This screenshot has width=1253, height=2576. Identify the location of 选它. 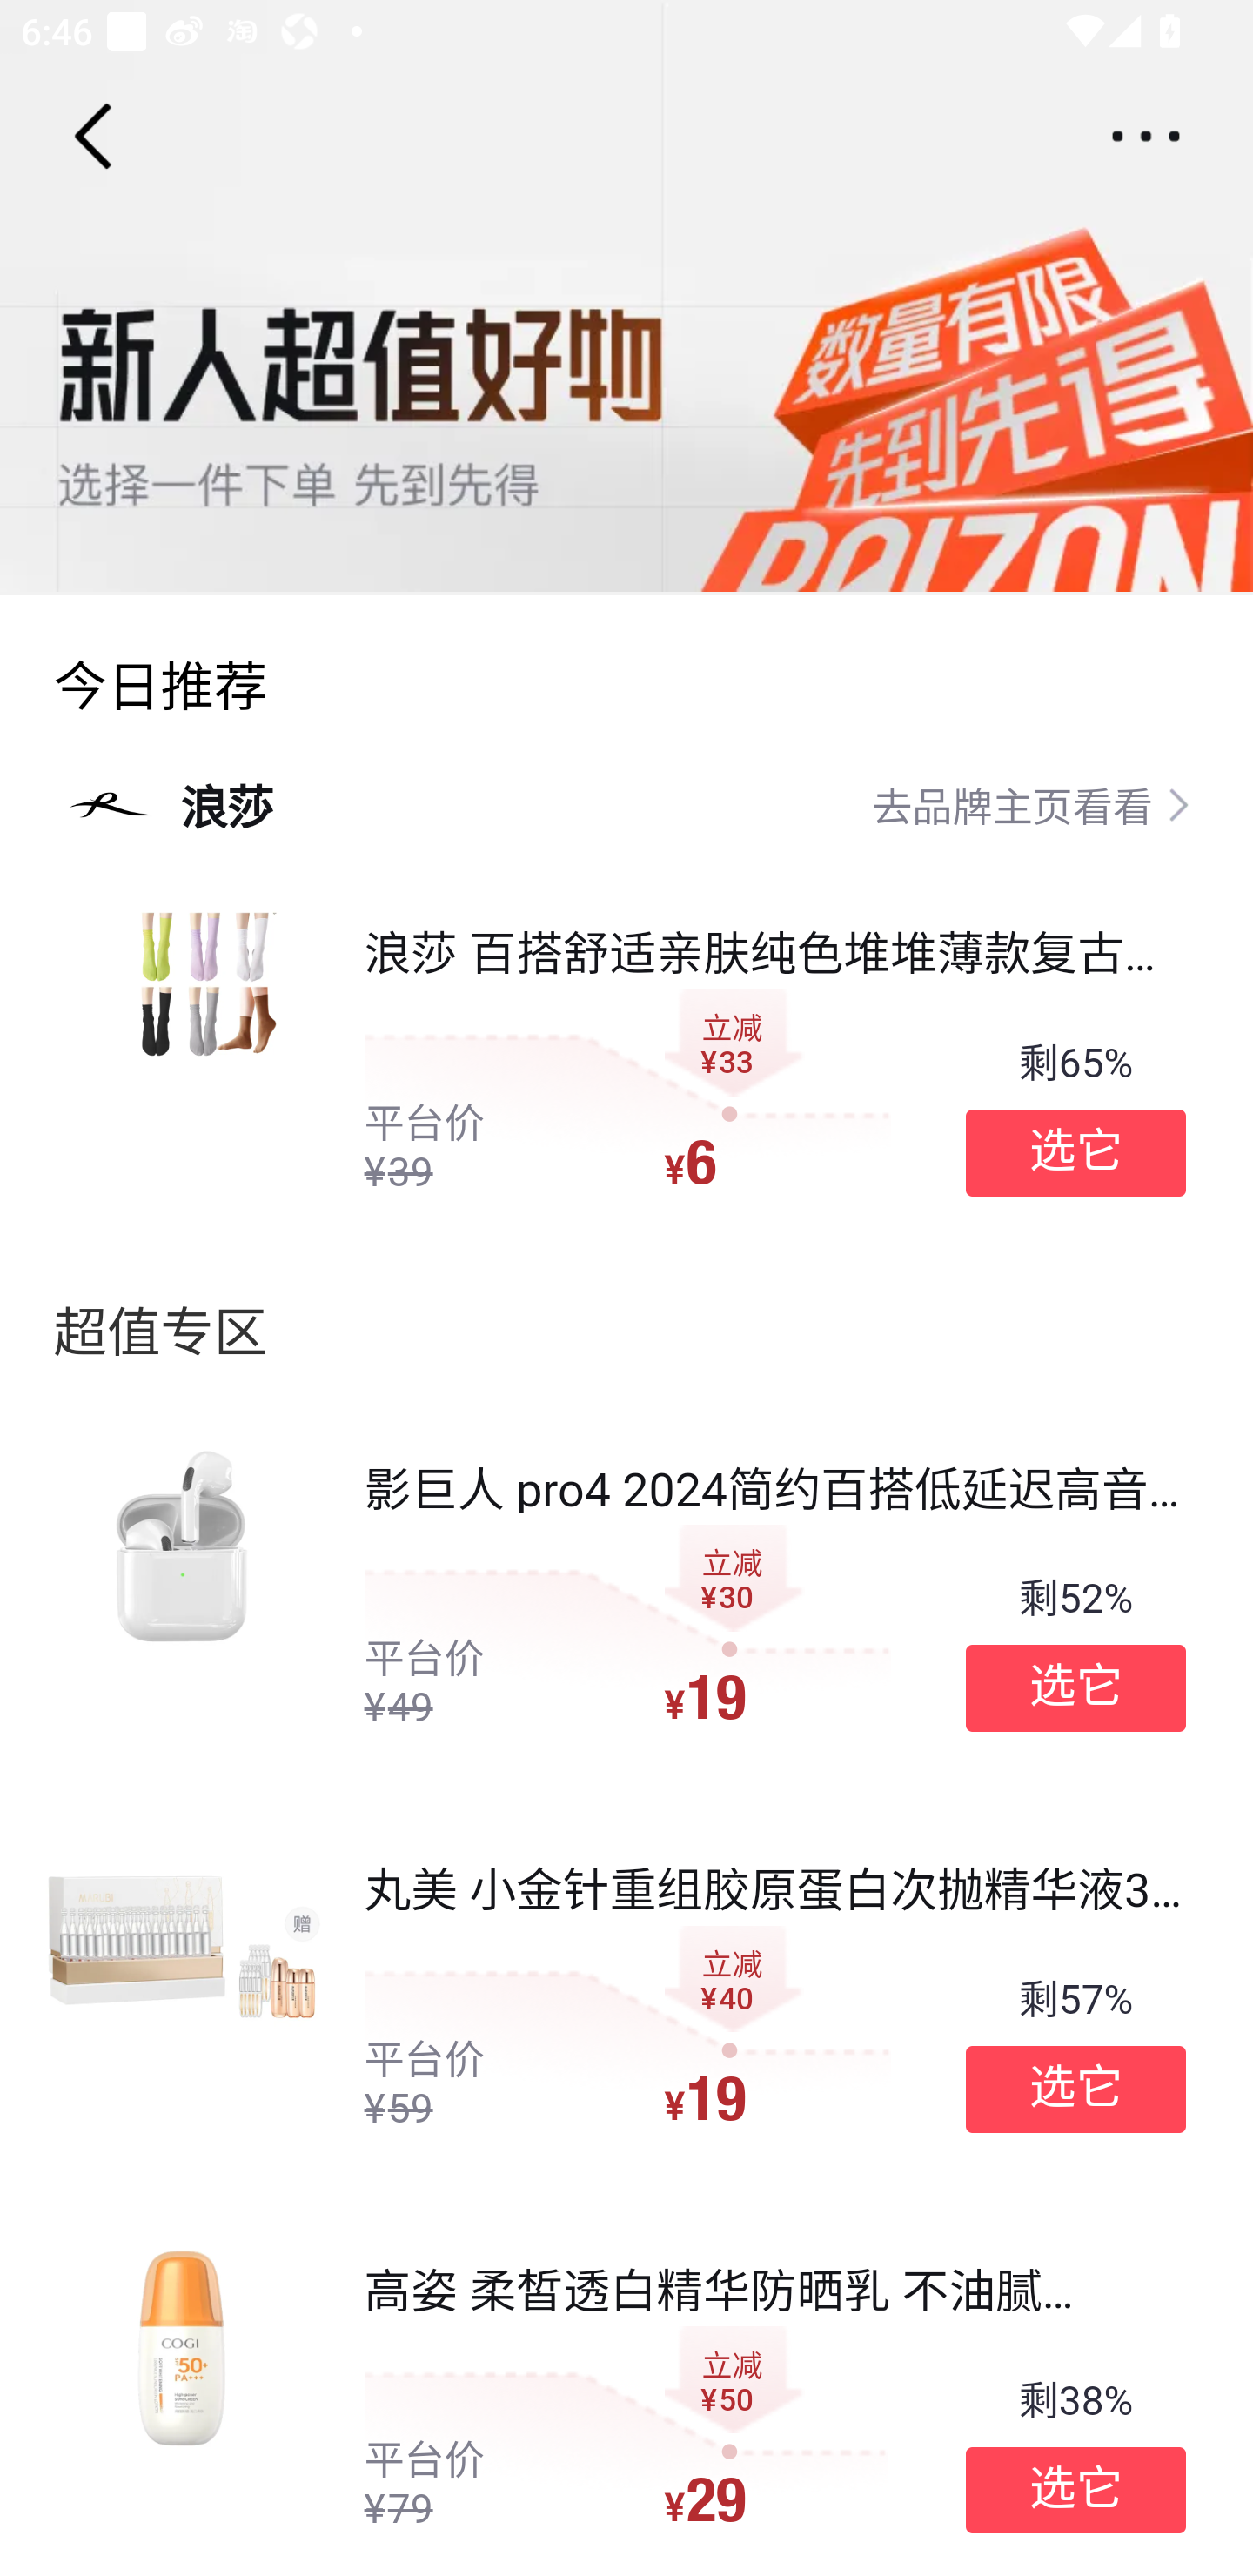
(1075, 1152).